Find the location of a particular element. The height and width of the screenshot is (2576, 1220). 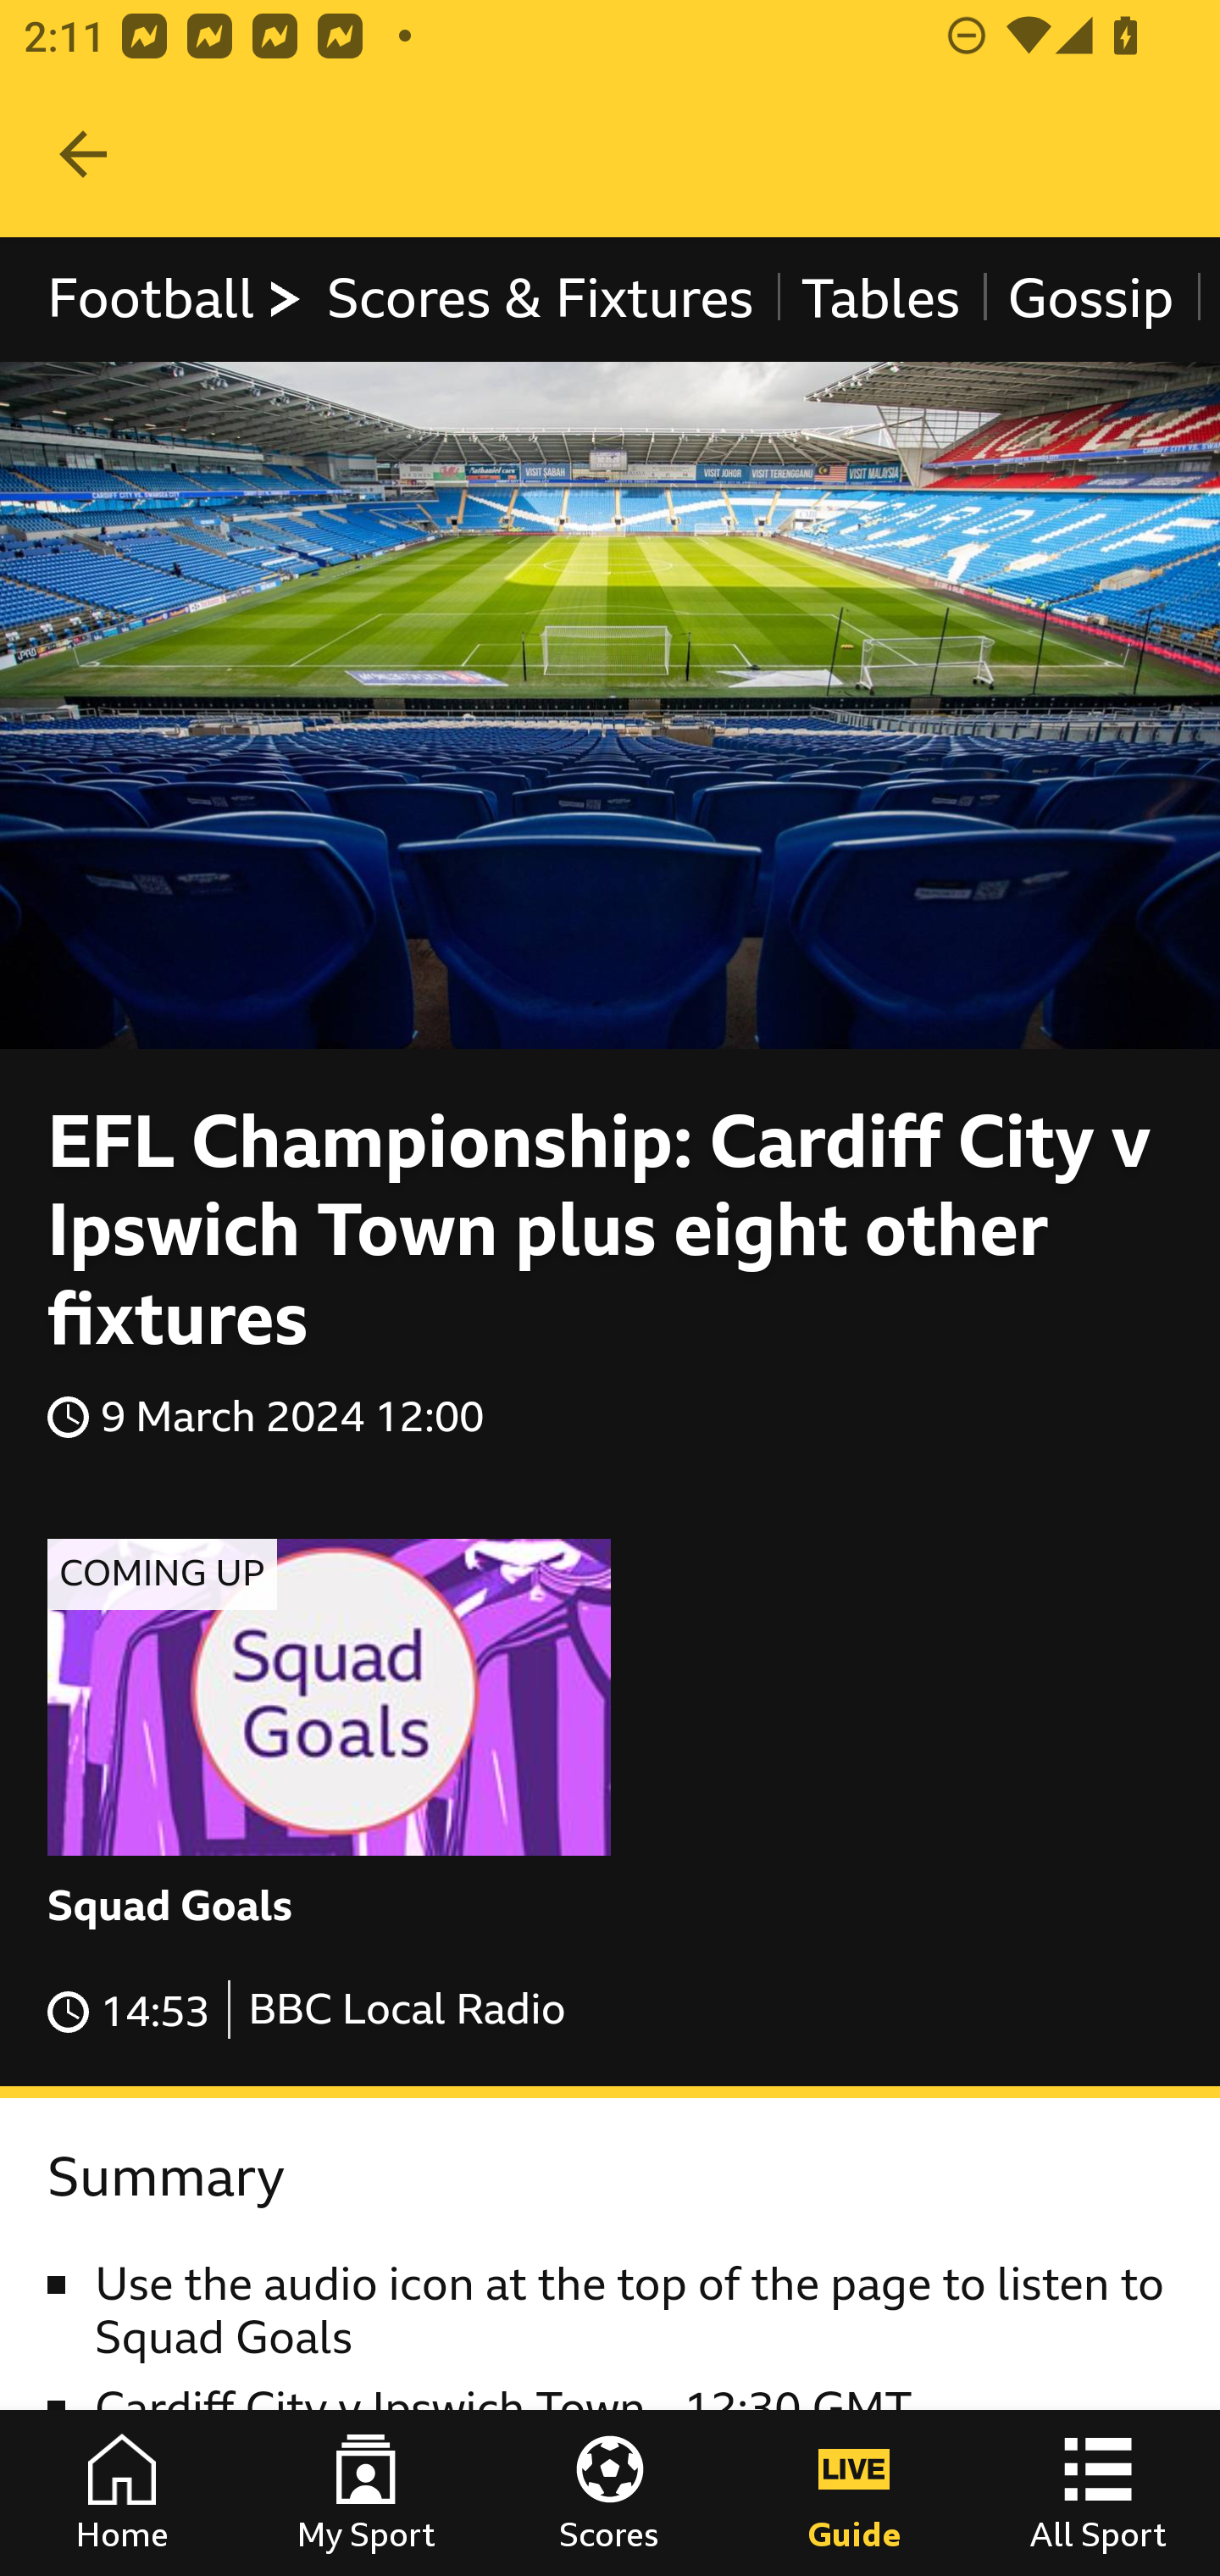

Navigate up is located at coordinates (83, 154).